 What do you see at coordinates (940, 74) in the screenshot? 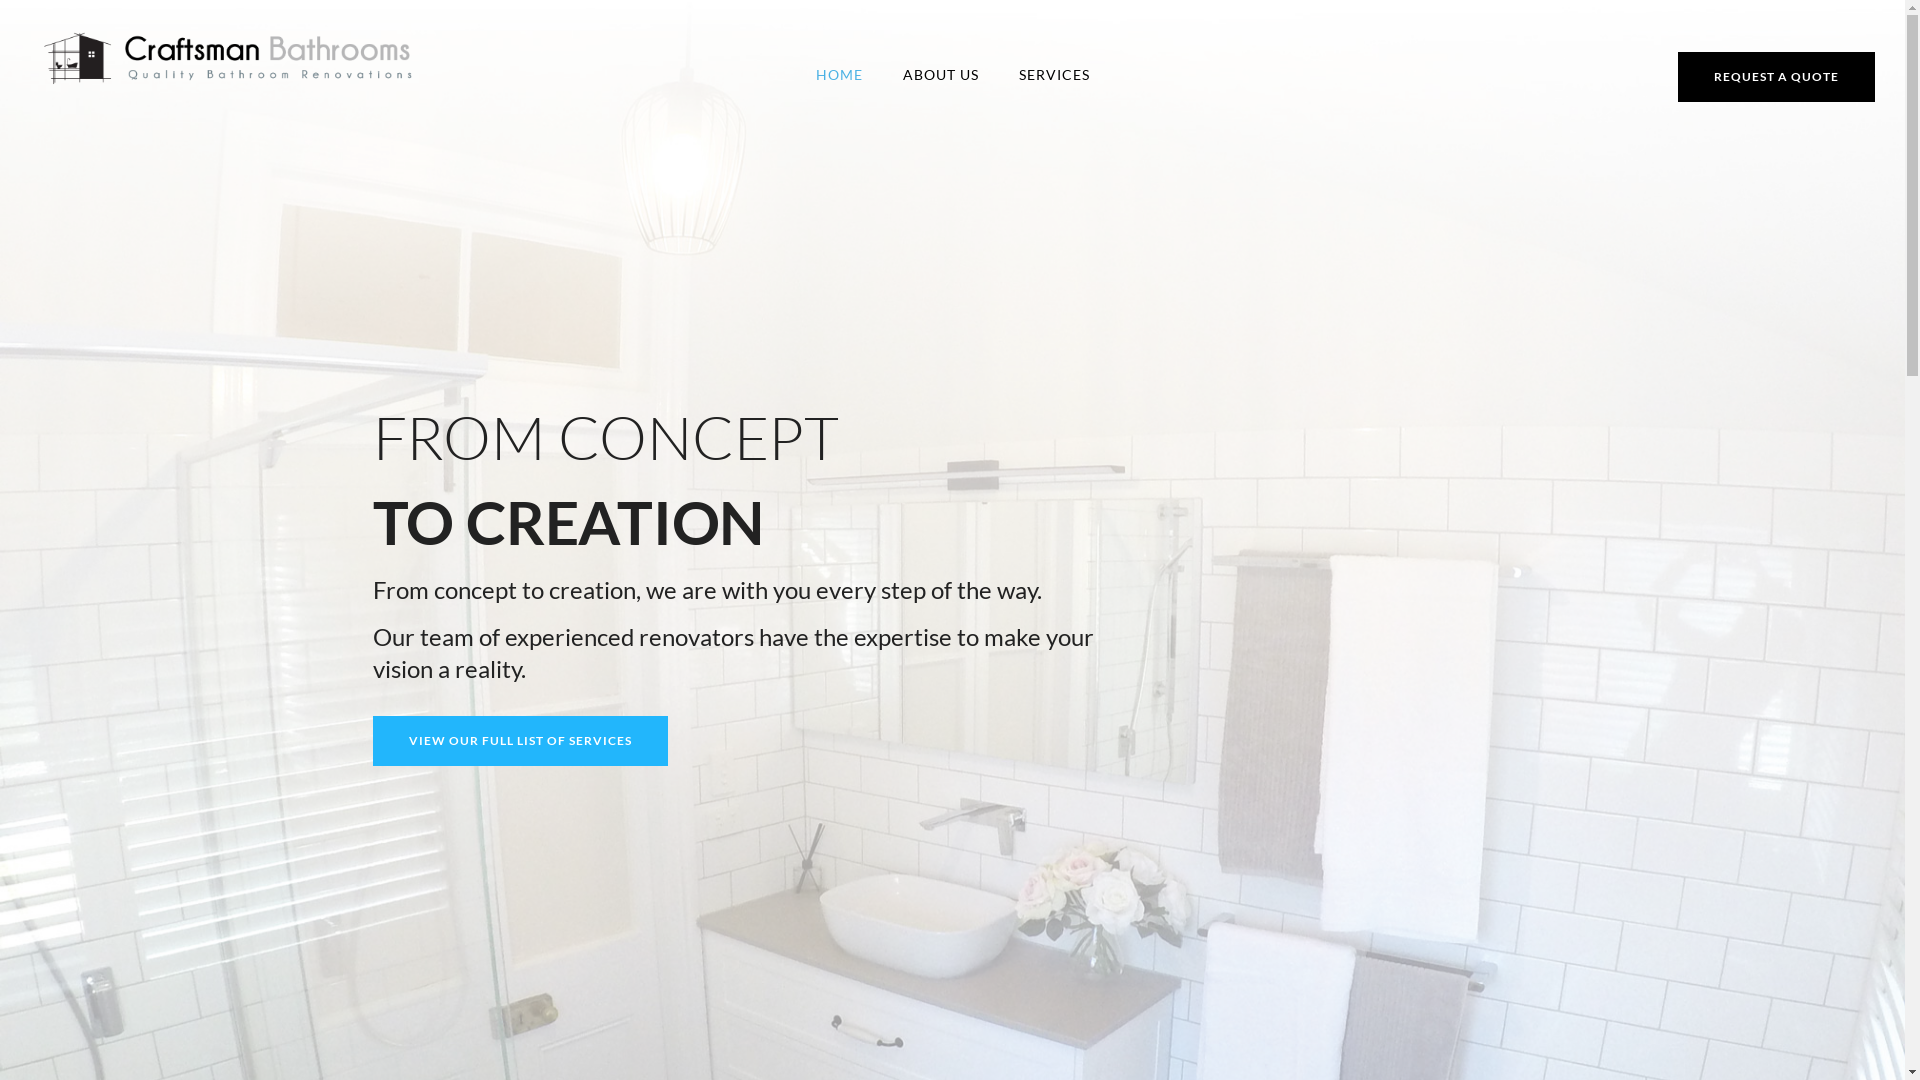
I see `ABOUT US` at bounding box center [940, 74].